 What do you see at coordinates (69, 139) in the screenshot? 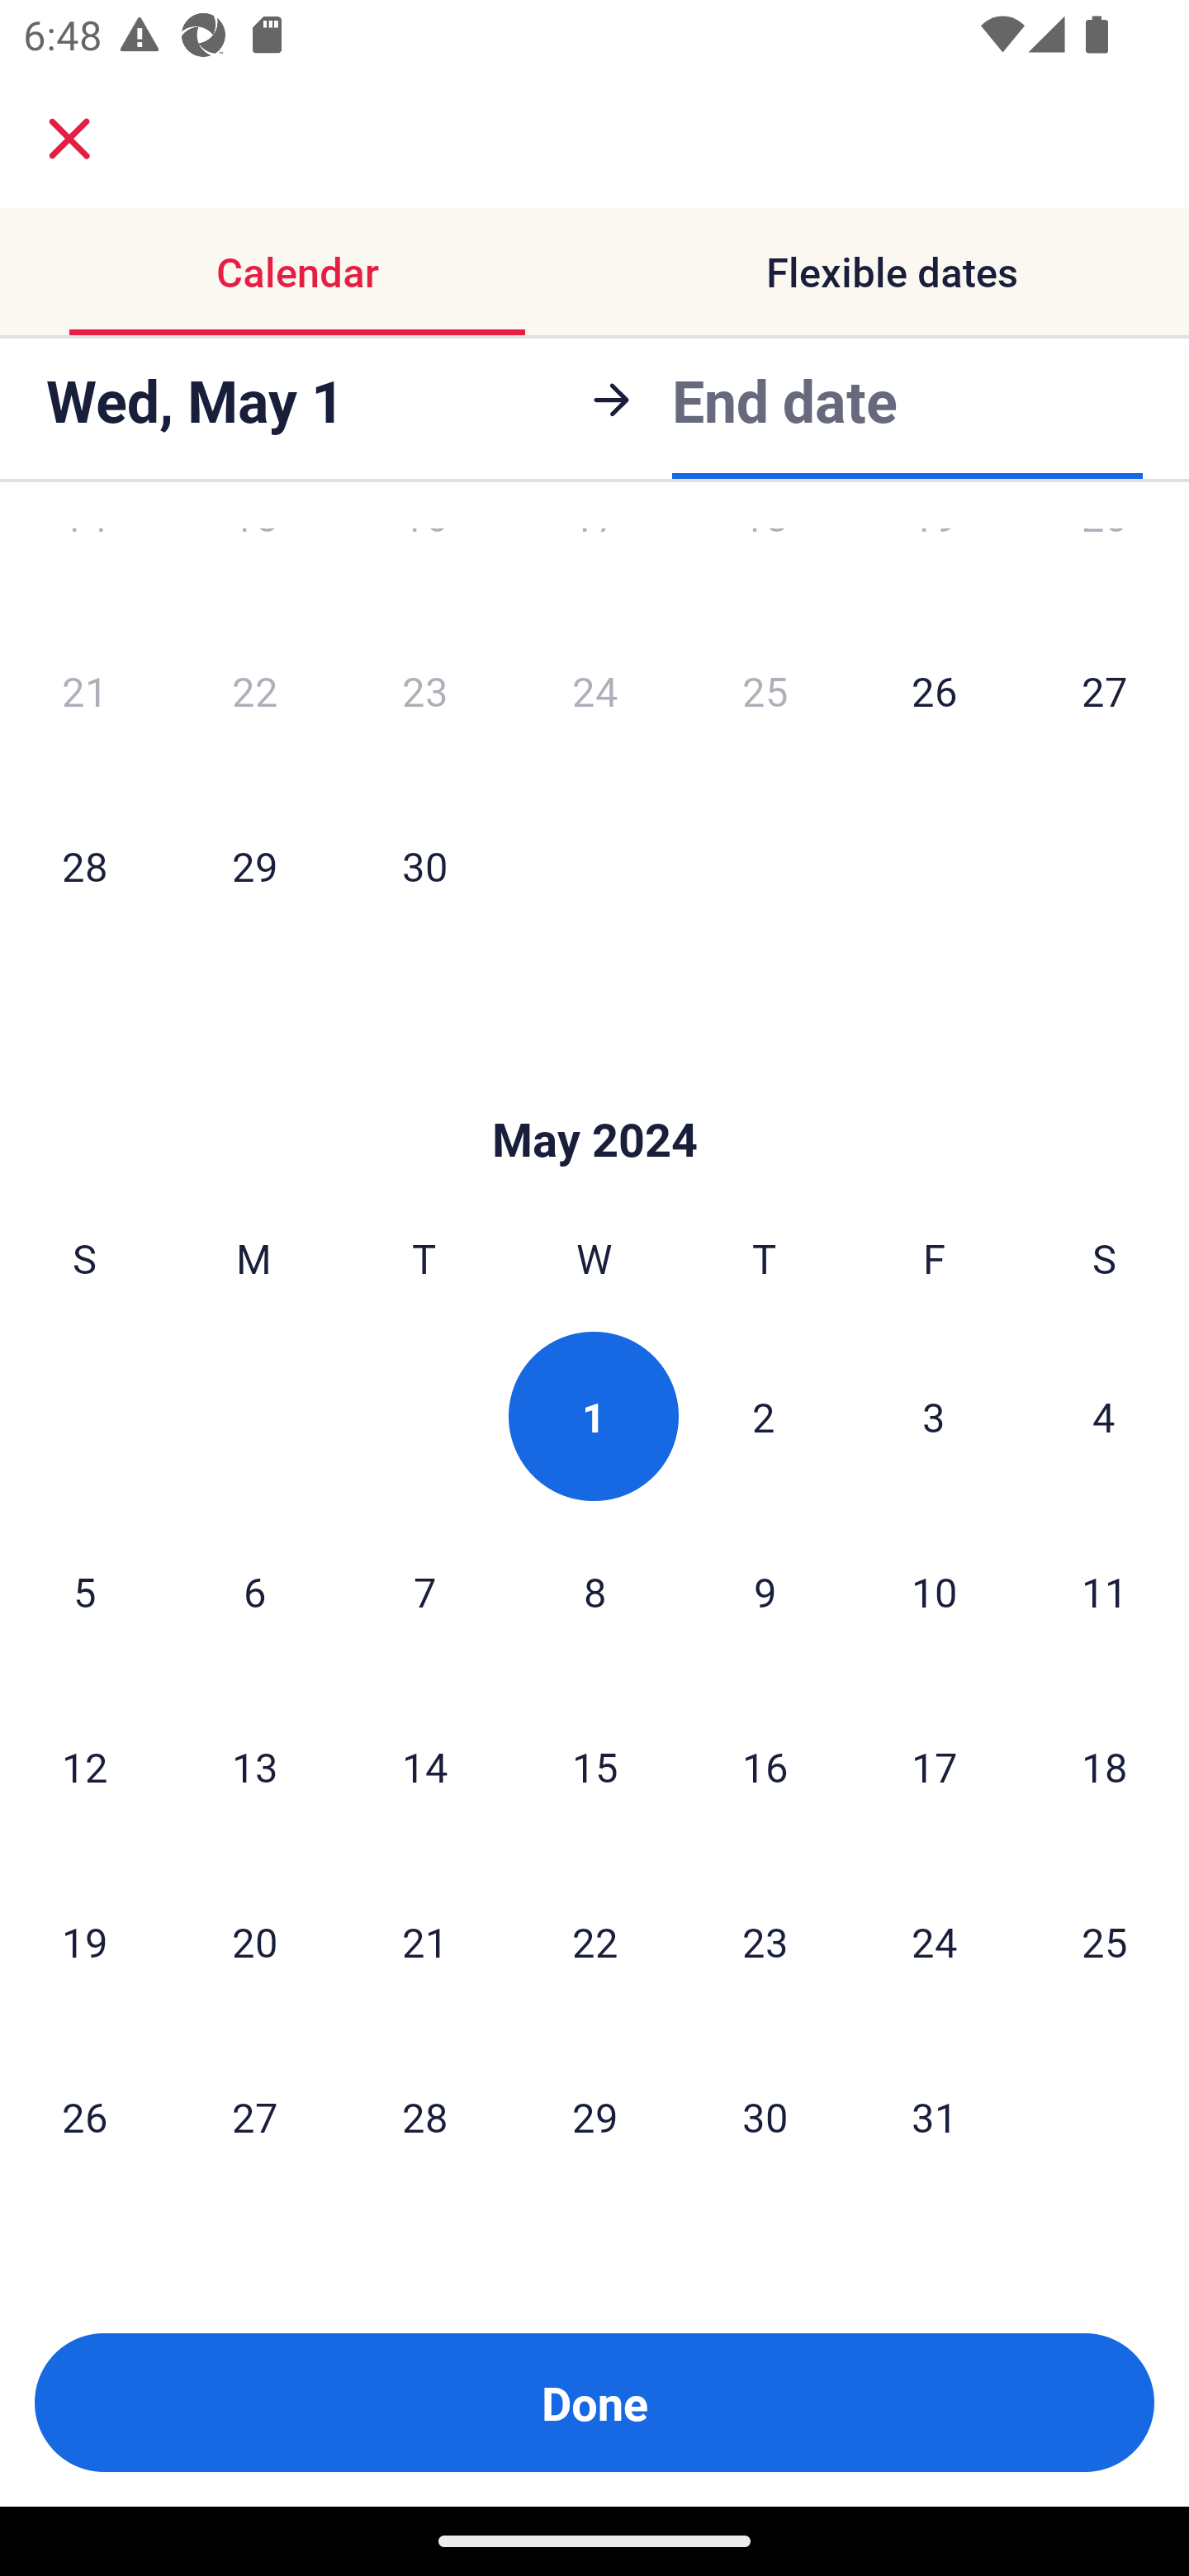
I see `close.` at bounding box center [69, 139].